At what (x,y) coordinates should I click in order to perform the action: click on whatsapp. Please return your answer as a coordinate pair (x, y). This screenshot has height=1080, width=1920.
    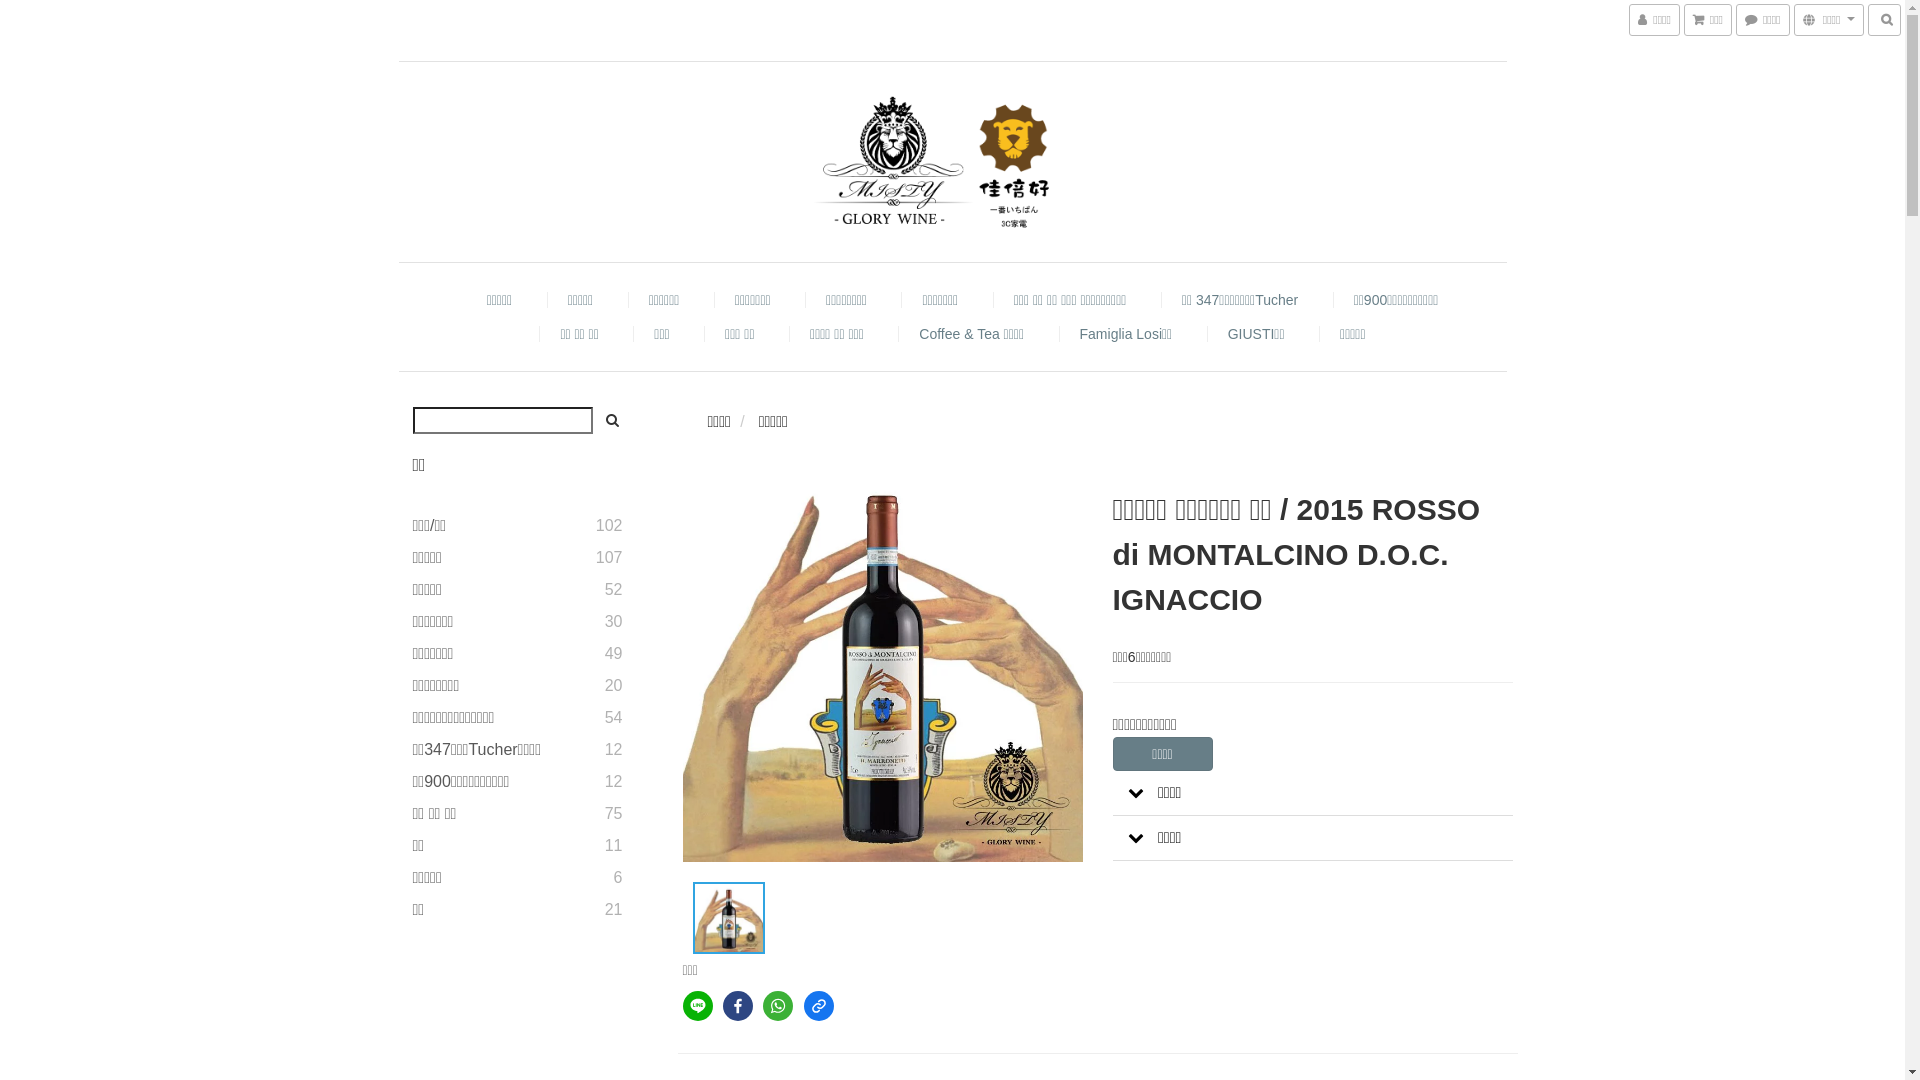
    Looking at the image, I should click on (778, 1006).